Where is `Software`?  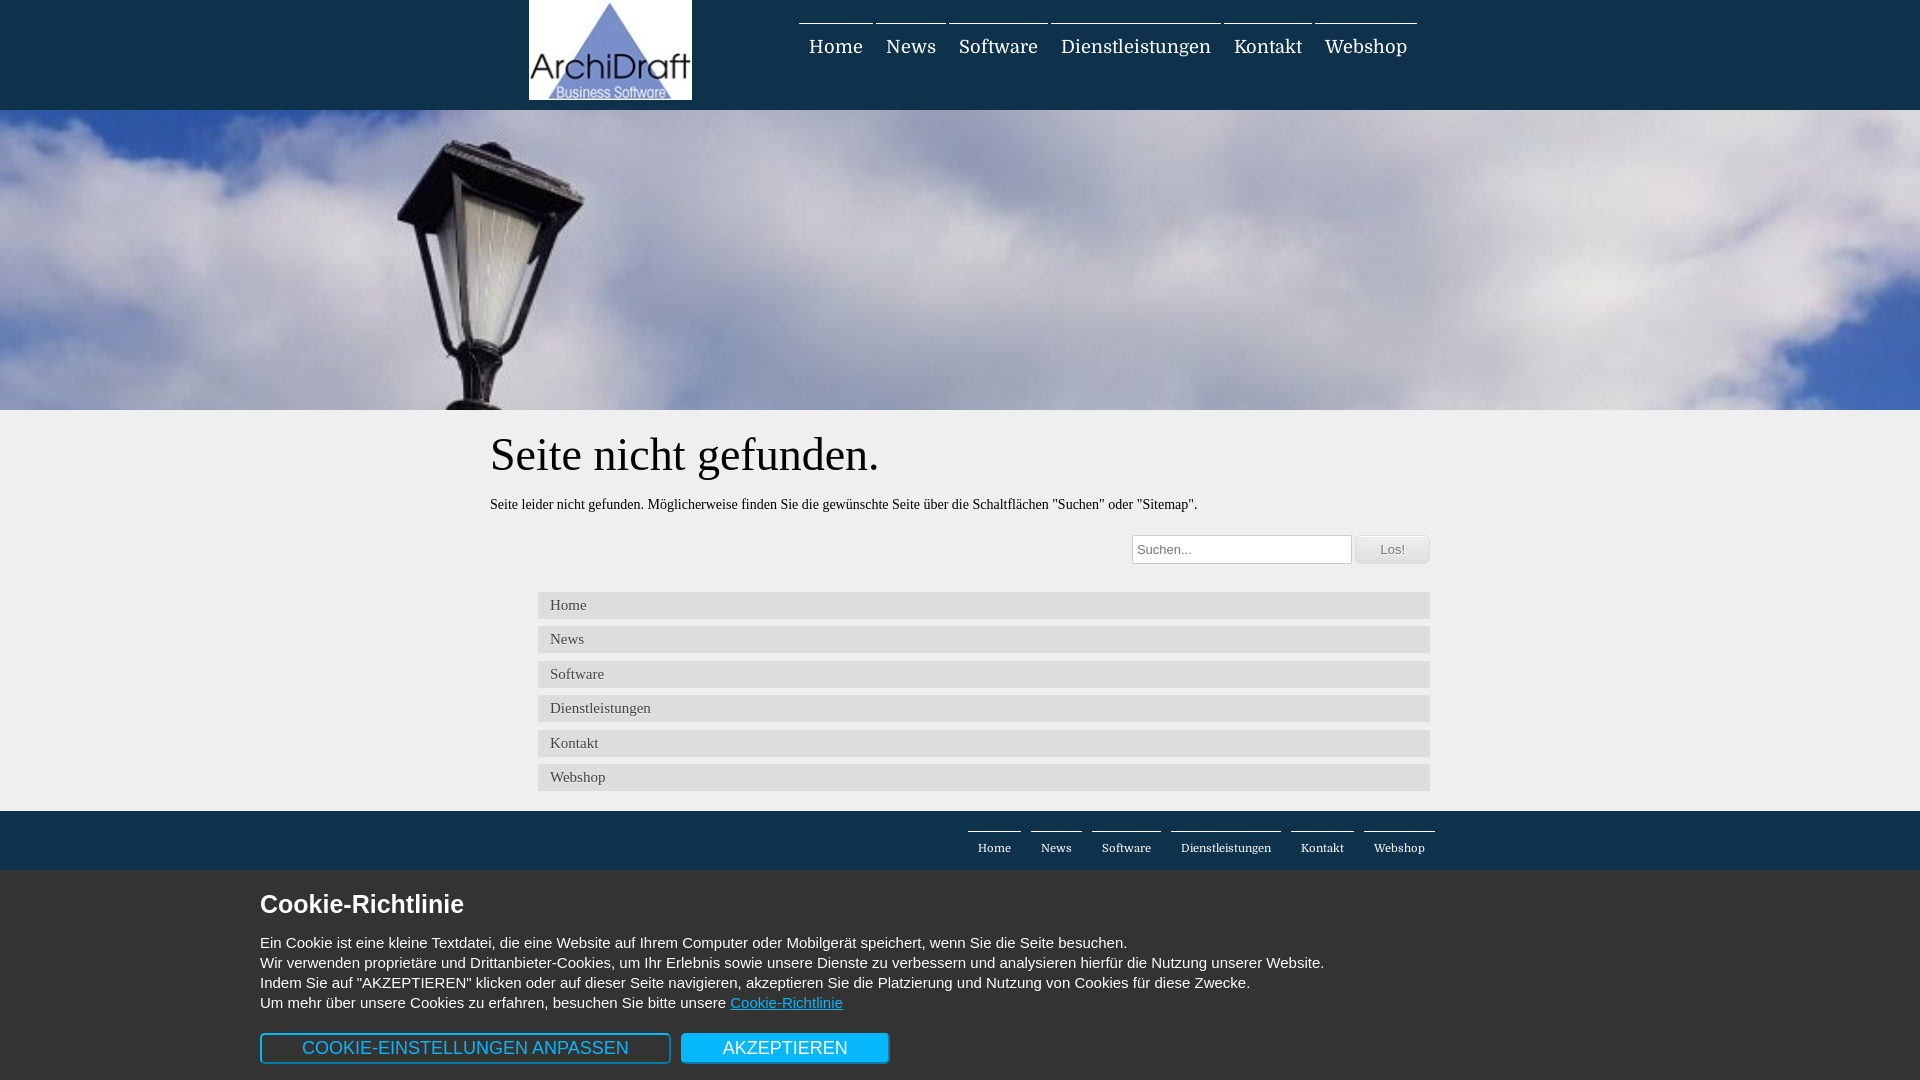
Software is located at coordinates (1126, 848).